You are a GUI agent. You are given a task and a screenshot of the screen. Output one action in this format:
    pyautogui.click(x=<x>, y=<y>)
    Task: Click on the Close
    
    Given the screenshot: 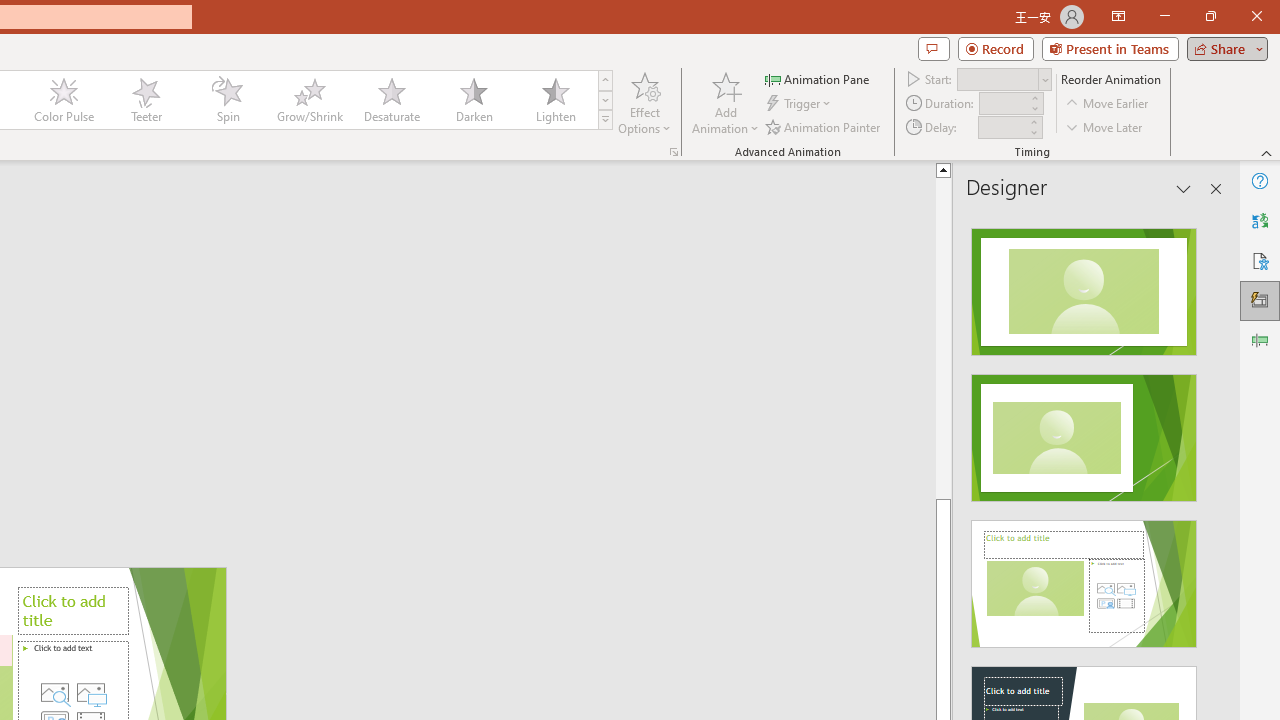 What is the action you would take?
    pyautogui.click(x=1256, y=16)
    